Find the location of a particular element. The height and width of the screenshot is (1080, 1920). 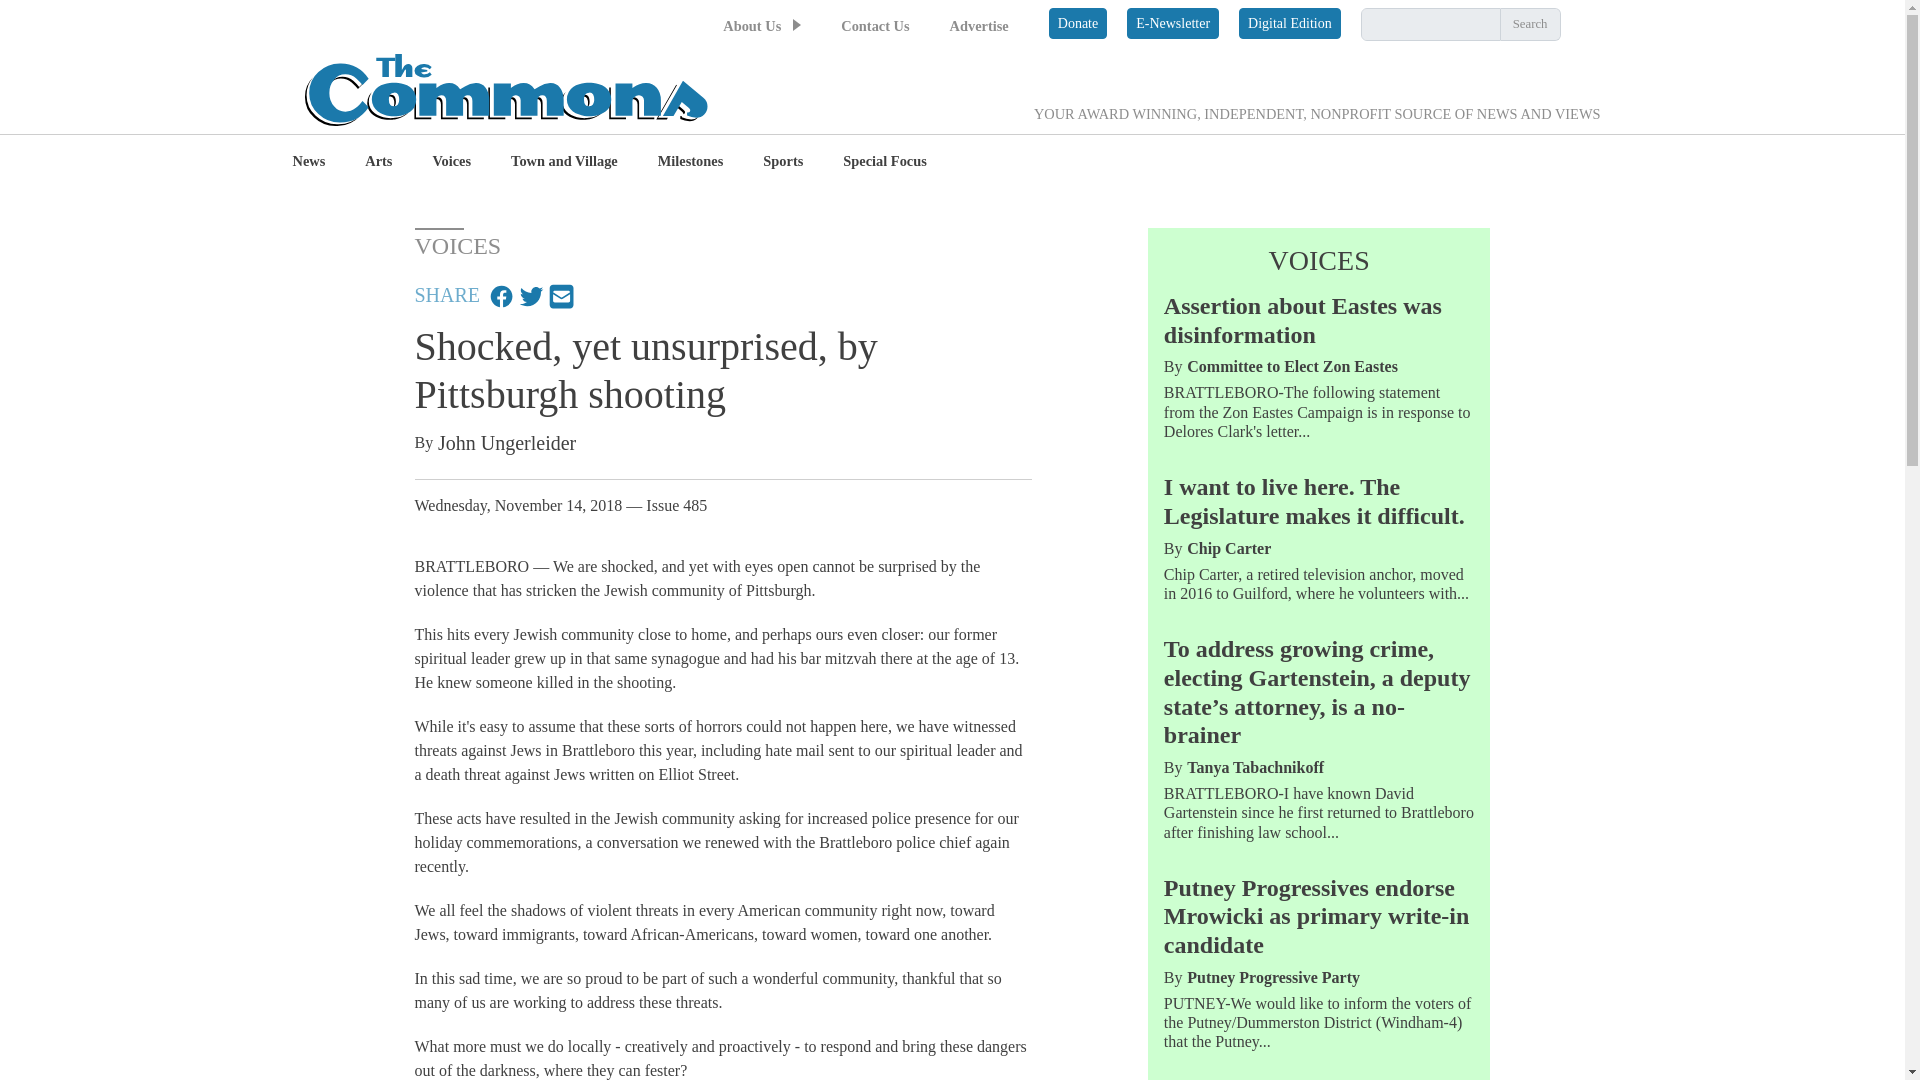

Milestones is located at coordinates (690, 162).